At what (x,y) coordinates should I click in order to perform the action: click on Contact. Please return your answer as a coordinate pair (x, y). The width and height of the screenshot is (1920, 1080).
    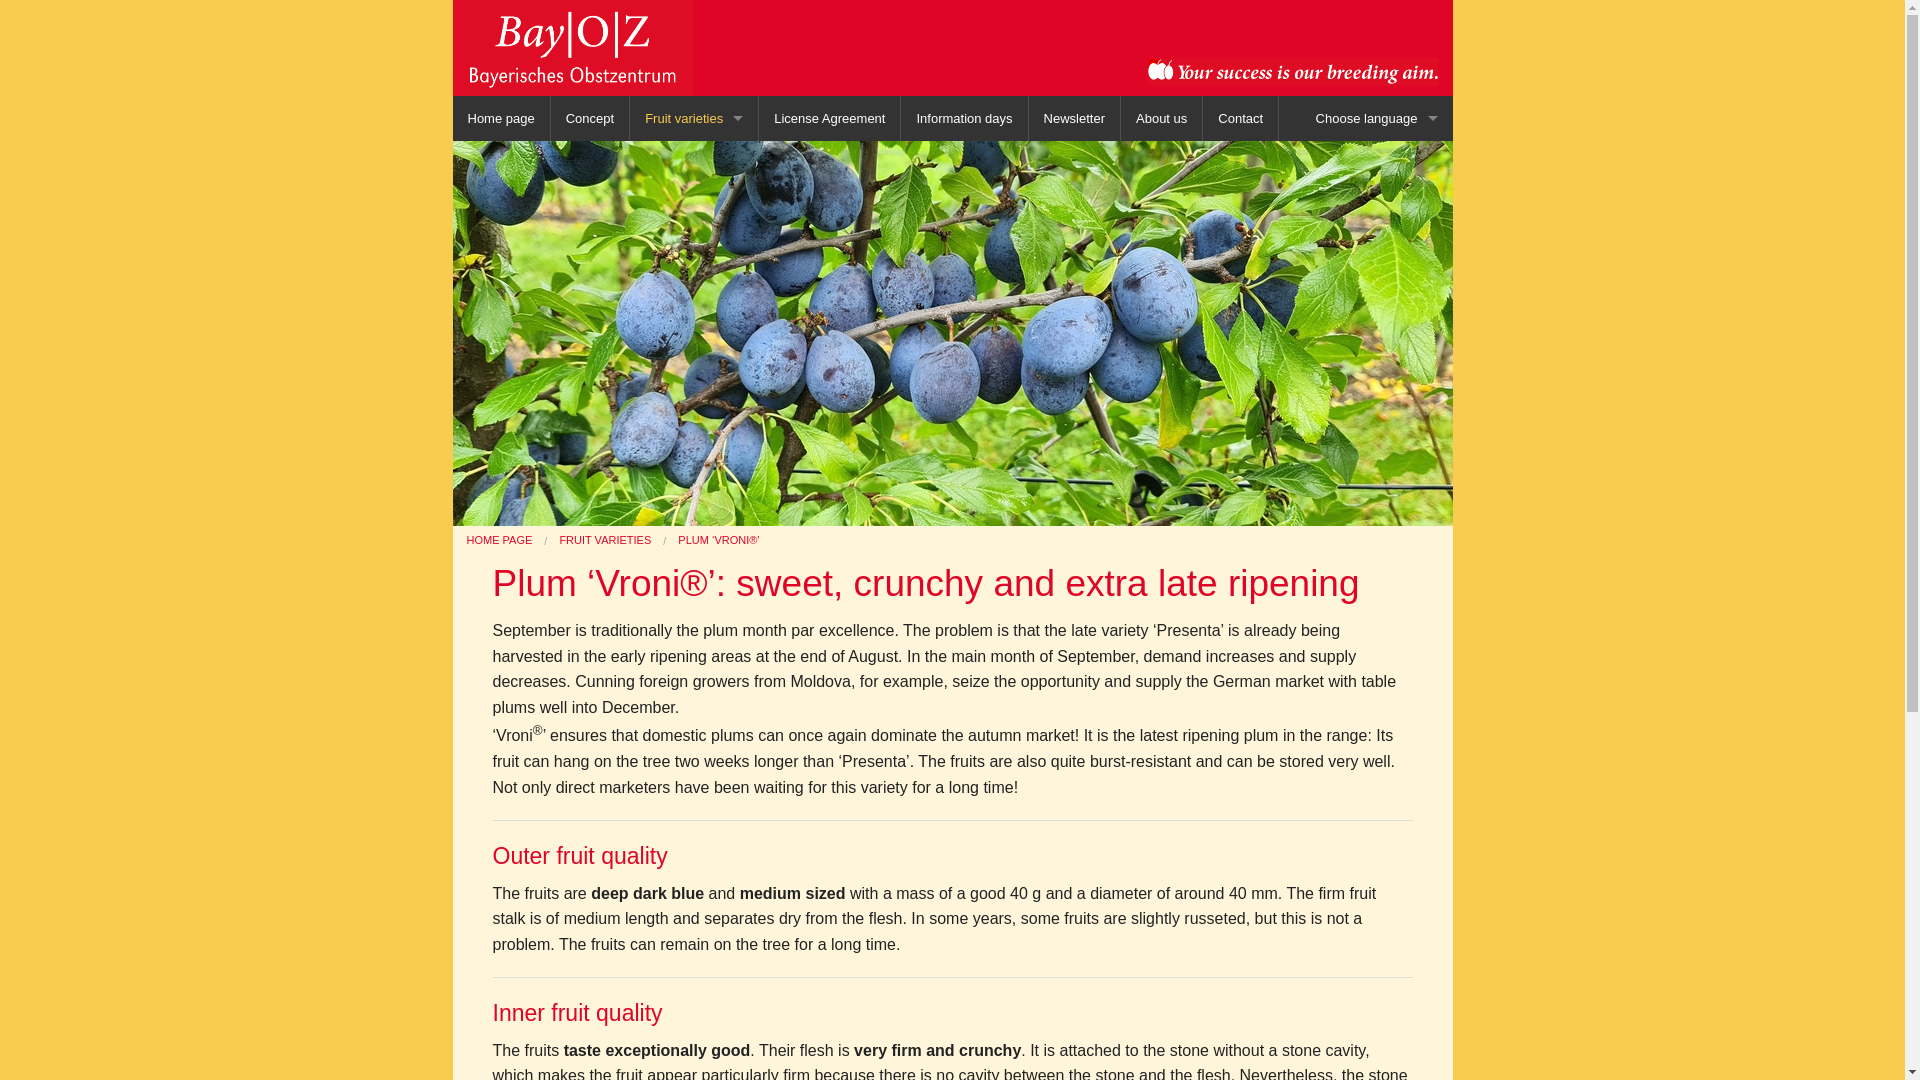
    Looking at the image, I should click on (1240, 118).